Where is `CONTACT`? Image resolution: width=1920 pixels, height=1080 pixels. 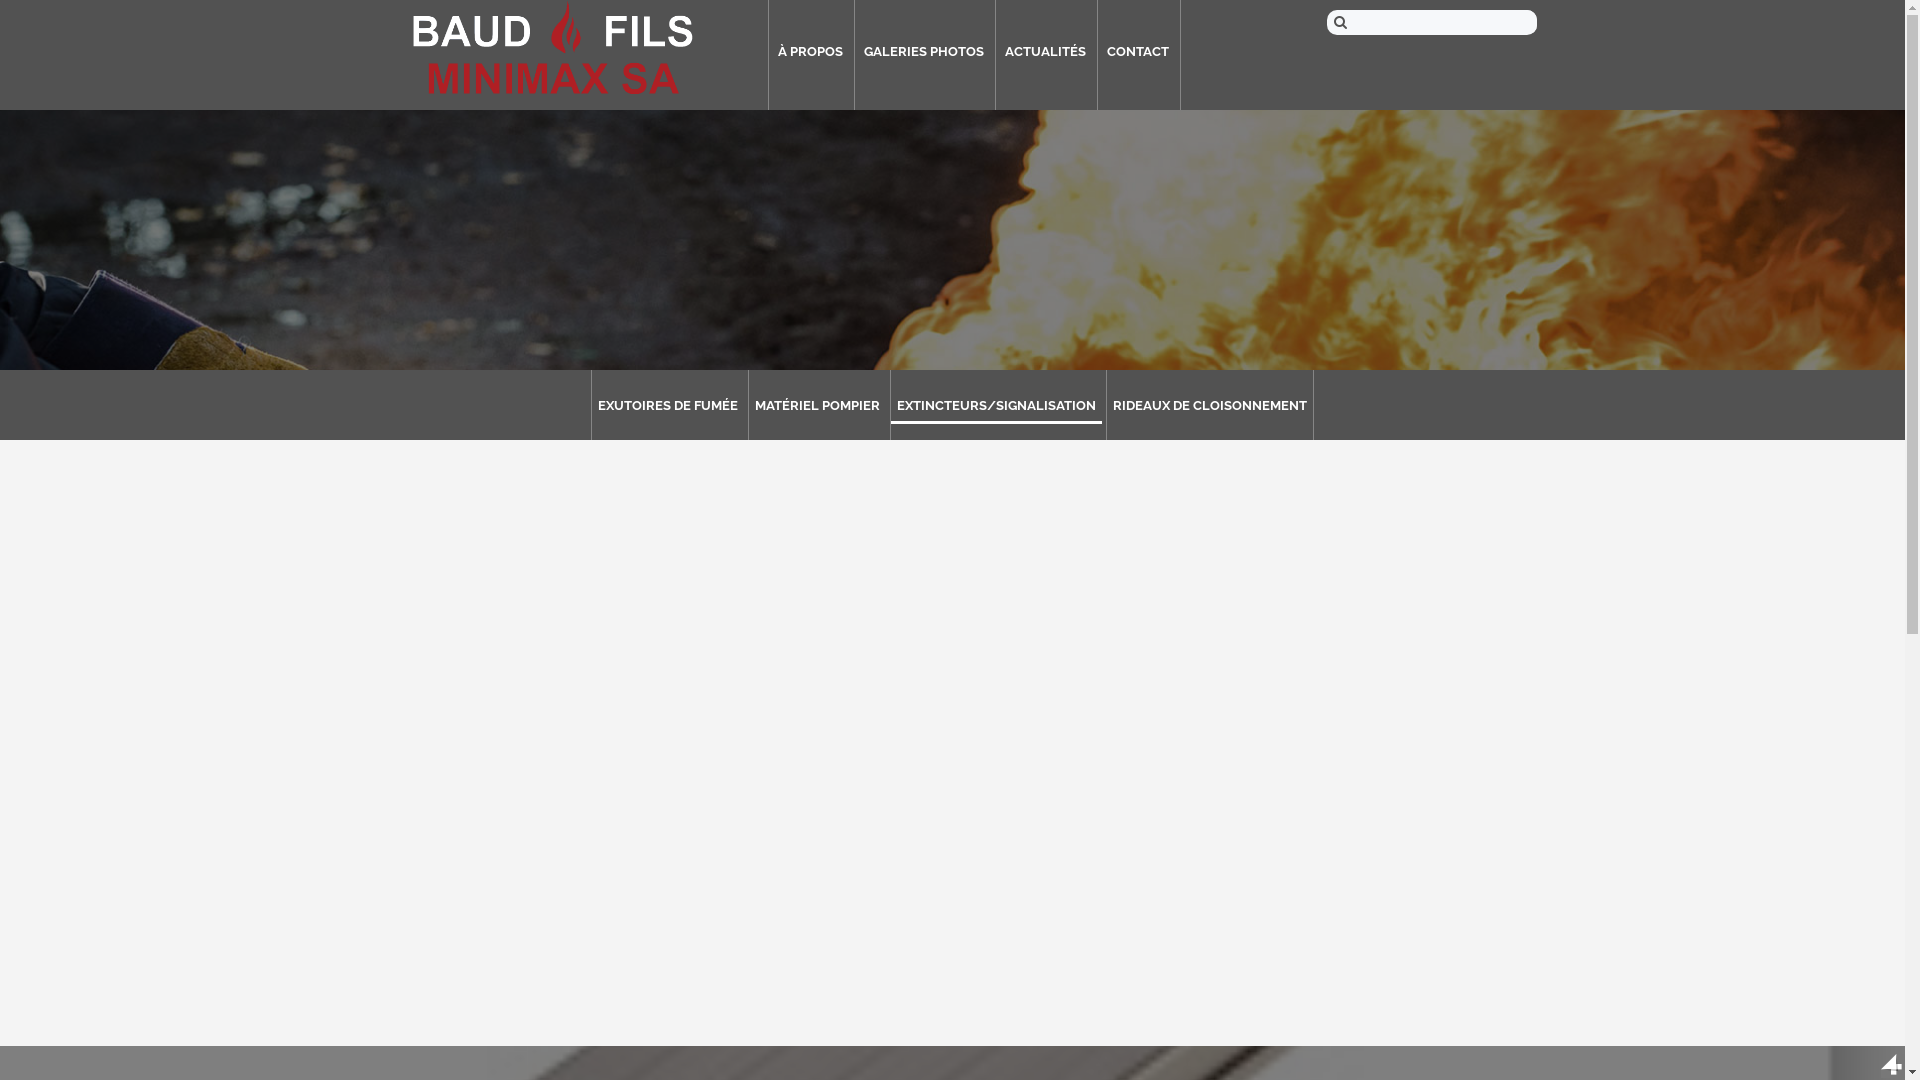 CONTACT is located at coordinates (1138, 52).